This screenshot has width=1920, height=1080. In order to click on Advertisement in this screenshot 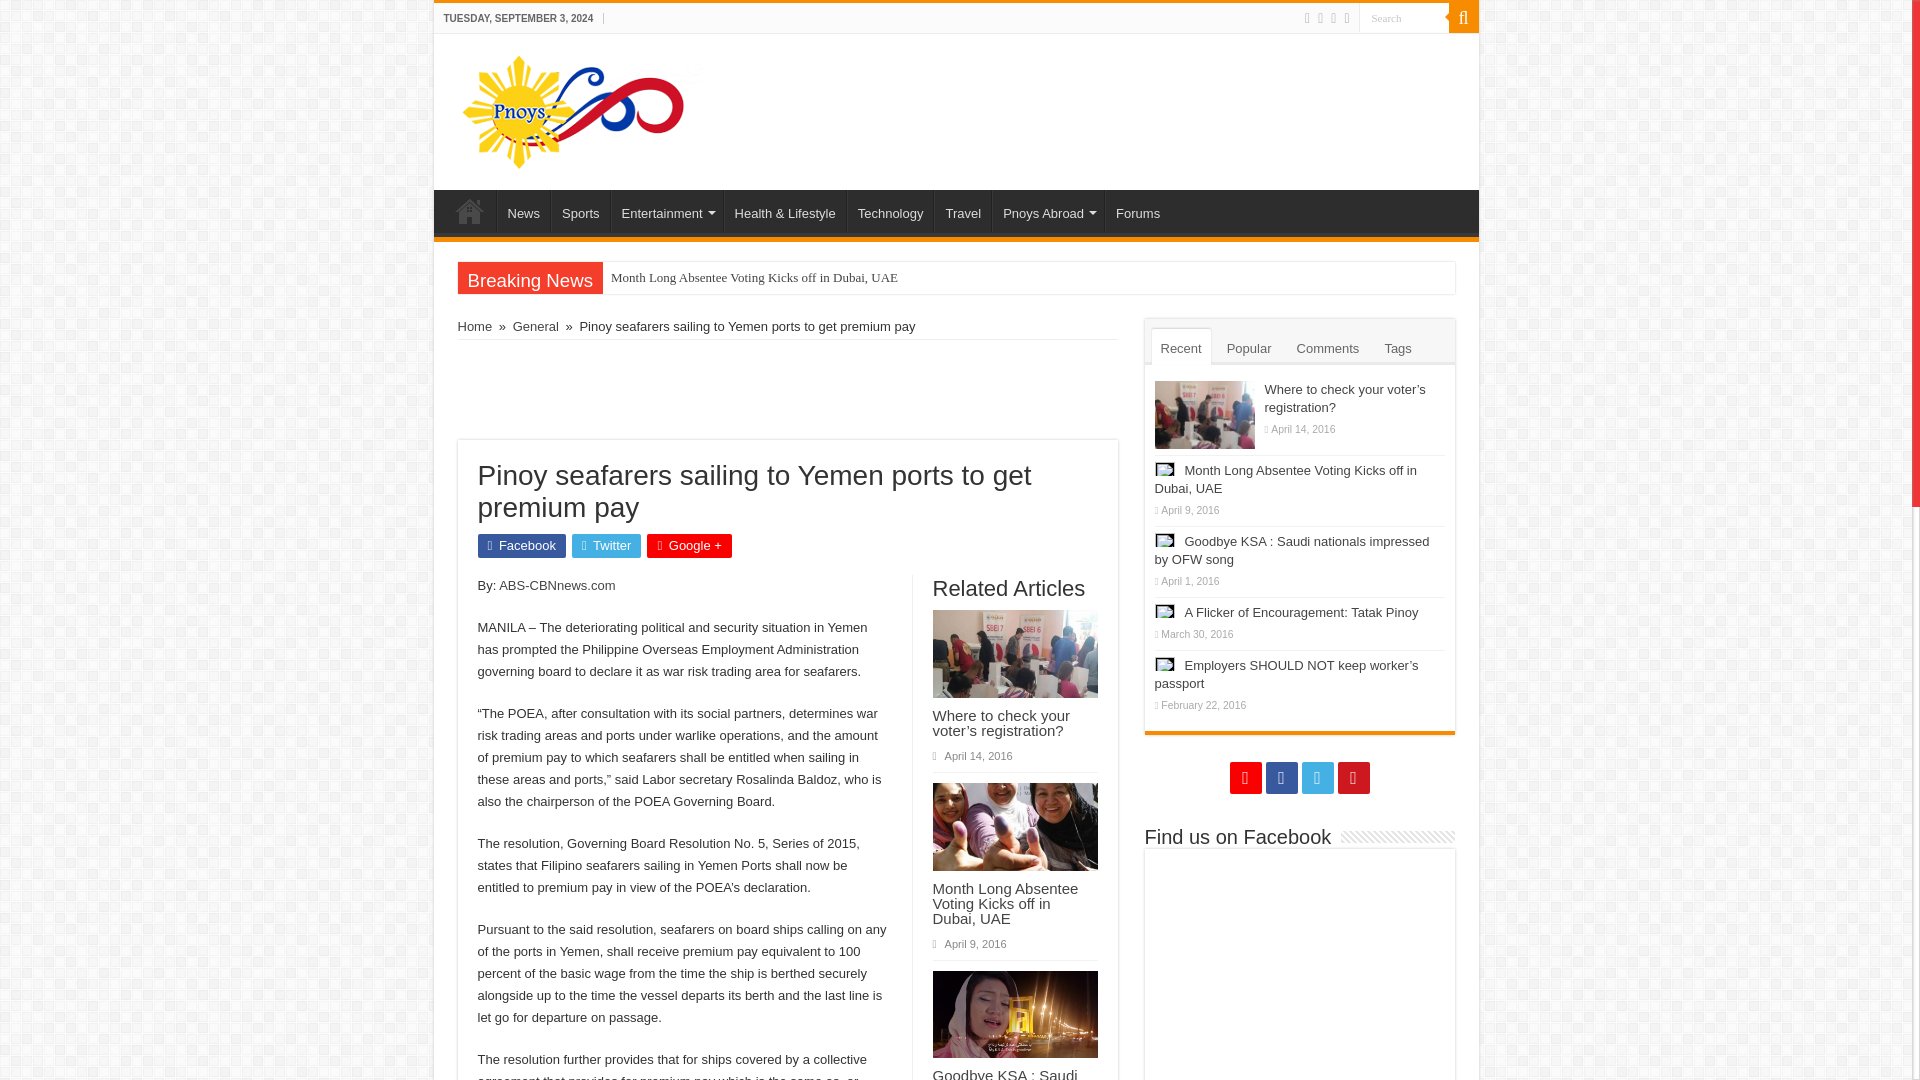, I will do `click(1099, 98)`.